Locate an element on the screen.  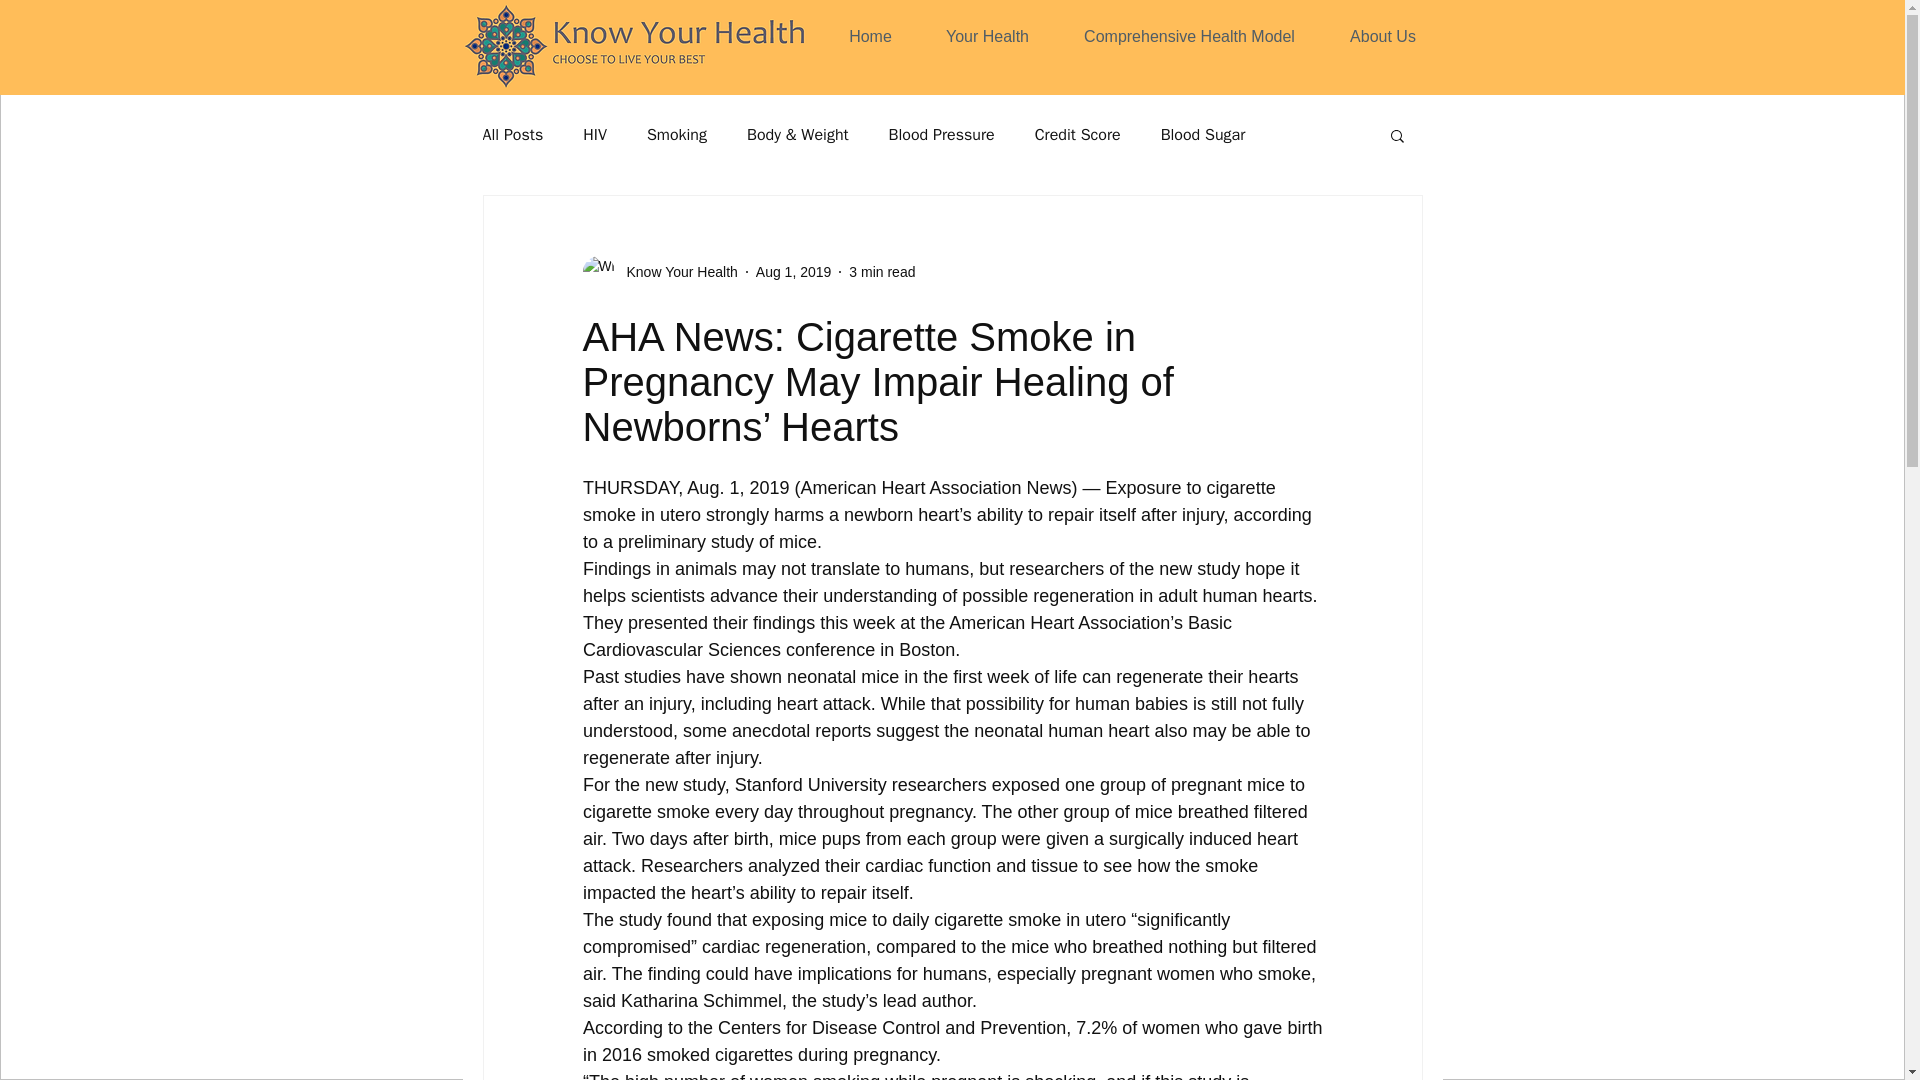
Home is located at coordinates (870, 36).